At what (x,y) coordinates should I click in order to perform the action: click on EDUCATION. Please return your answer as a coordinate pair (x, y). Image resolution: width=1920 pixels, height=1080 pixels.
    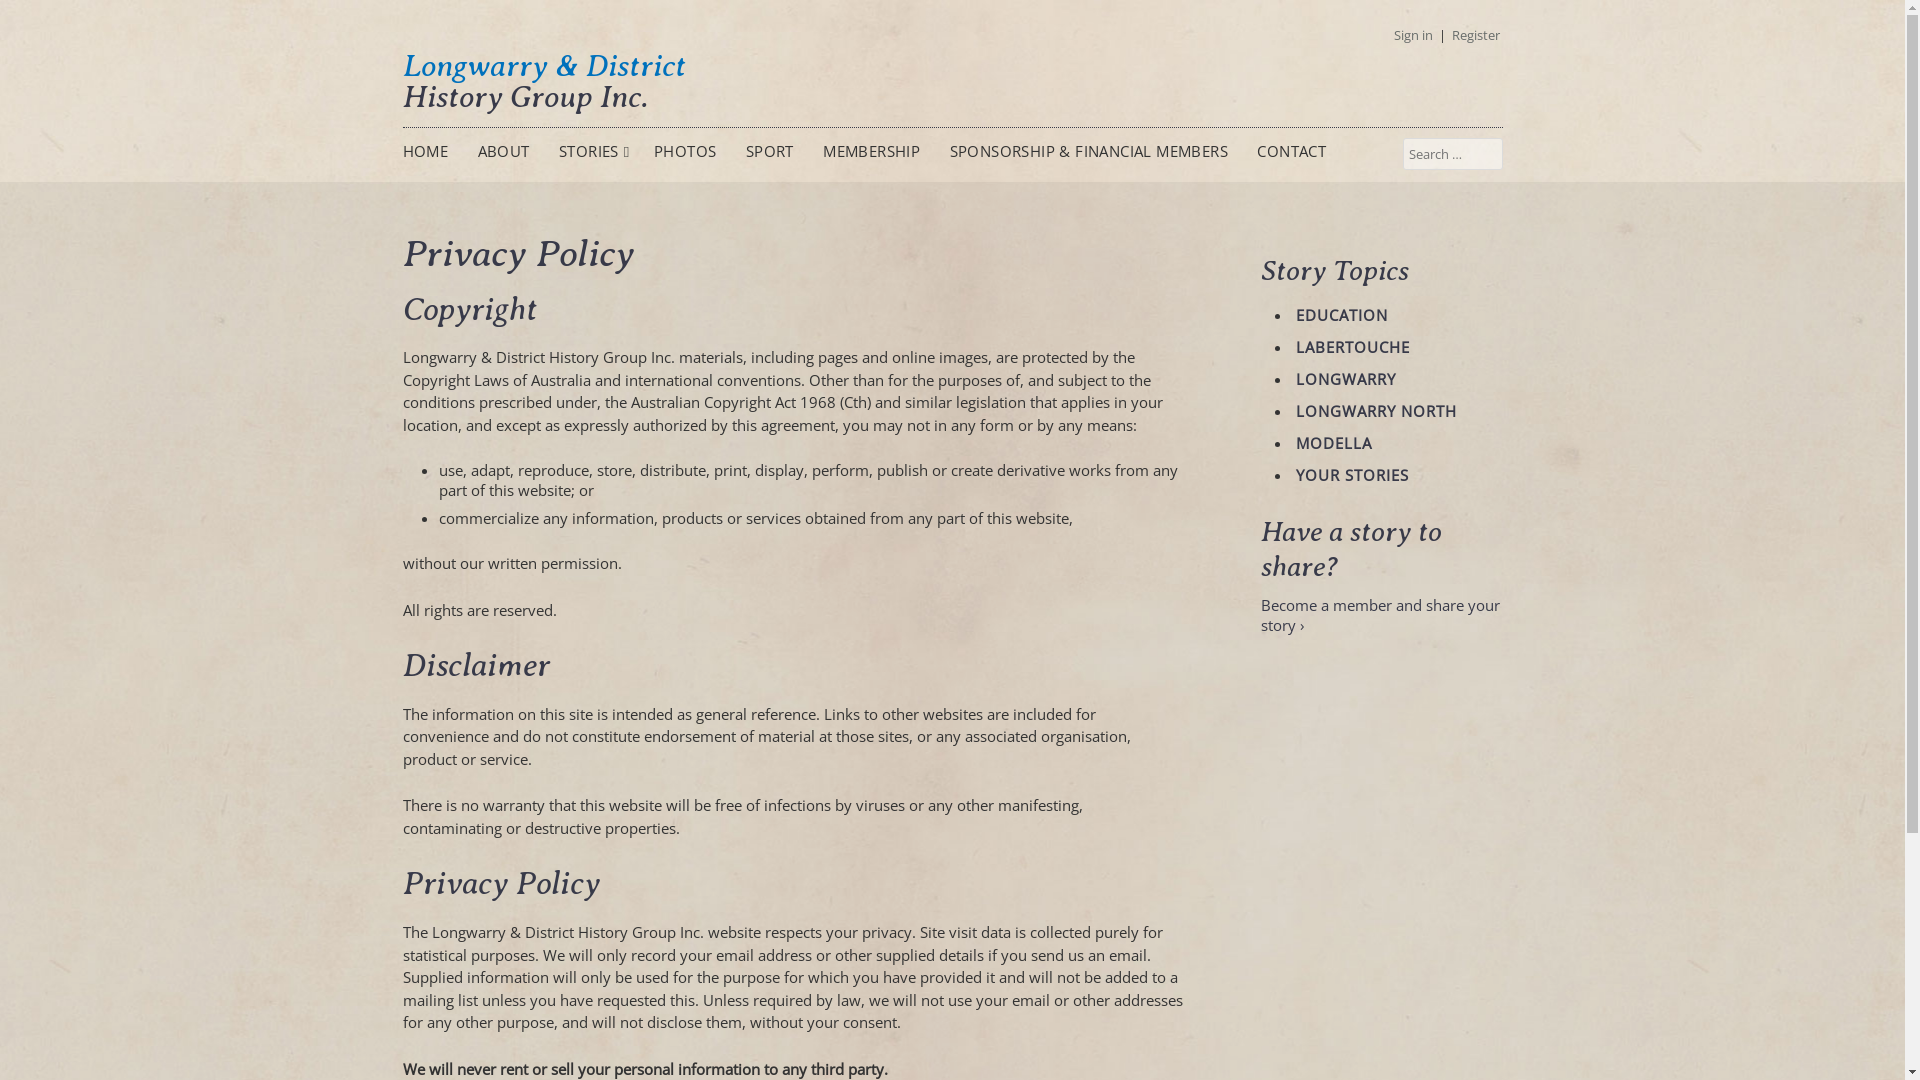
    Looking at the image, I should click on (1342, 315).